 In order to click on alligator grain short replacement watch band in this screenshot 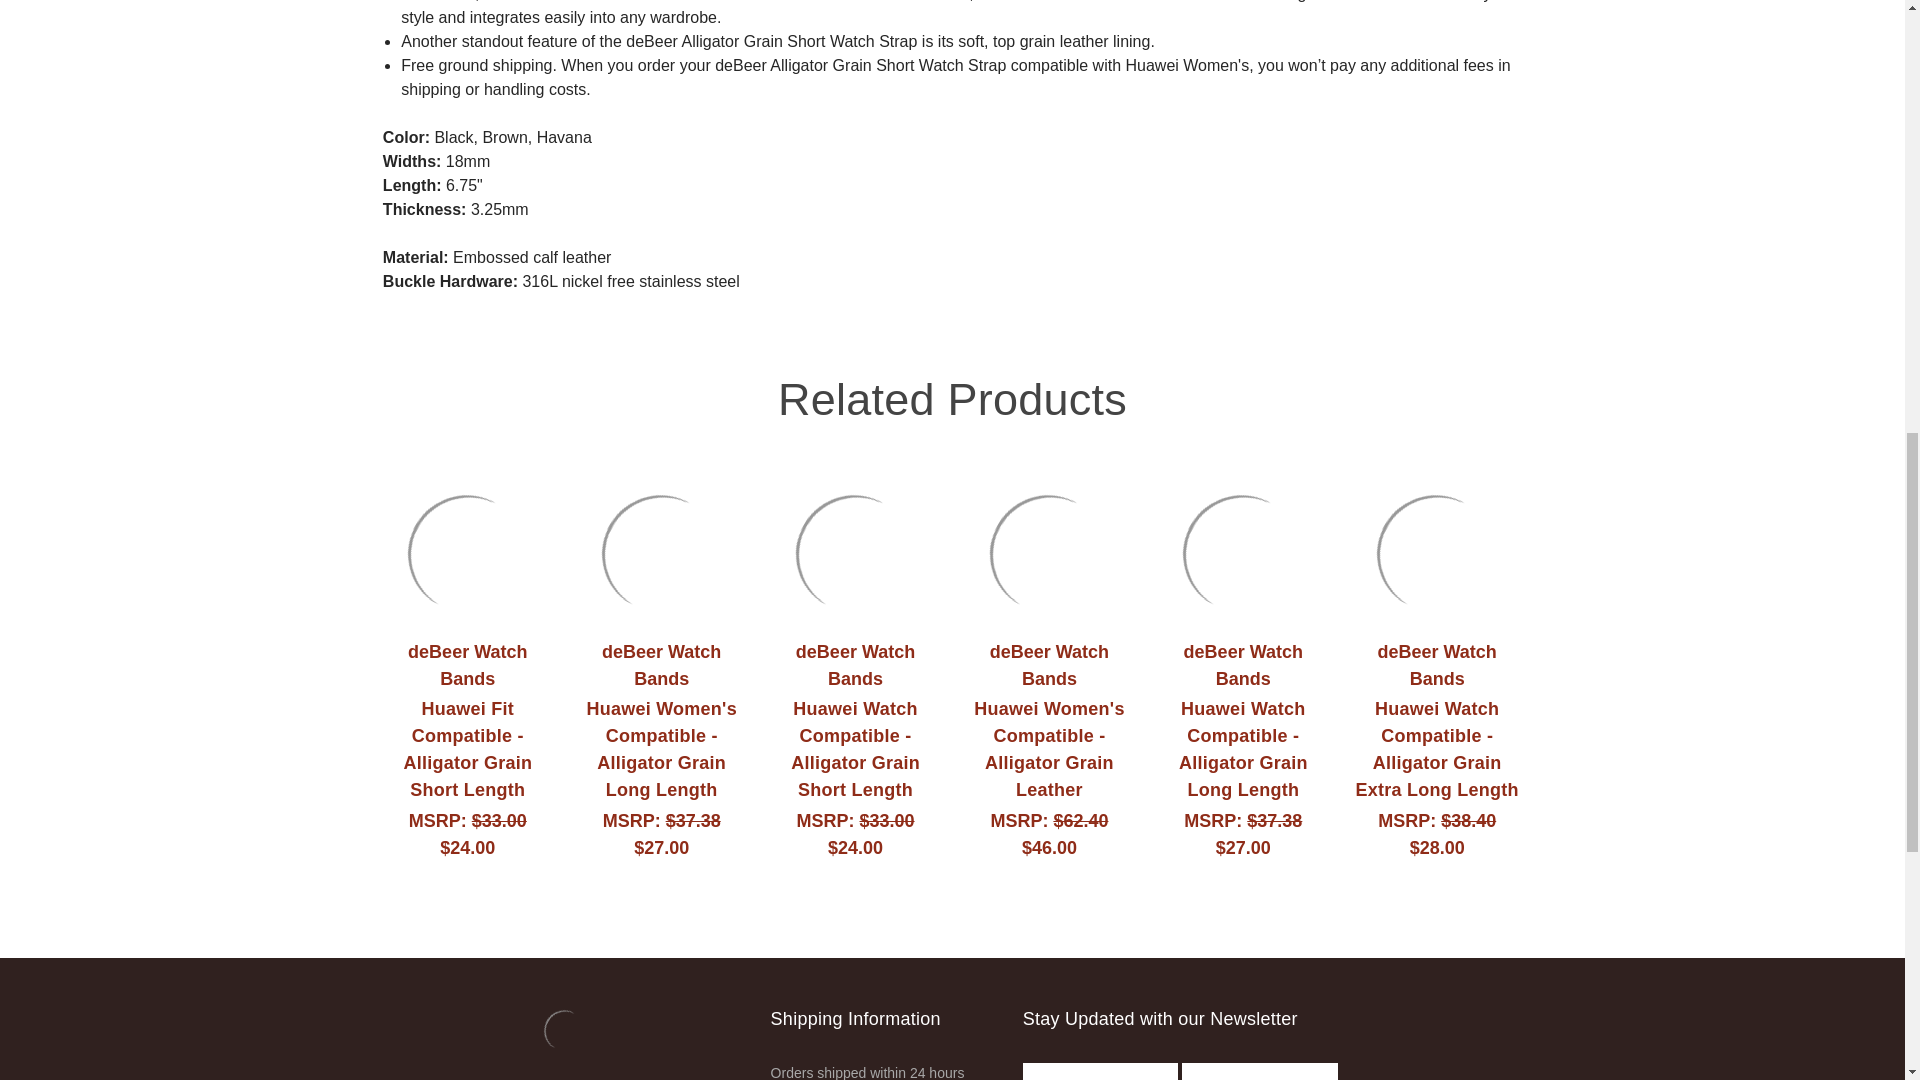, I will do `click(856, 554)`.